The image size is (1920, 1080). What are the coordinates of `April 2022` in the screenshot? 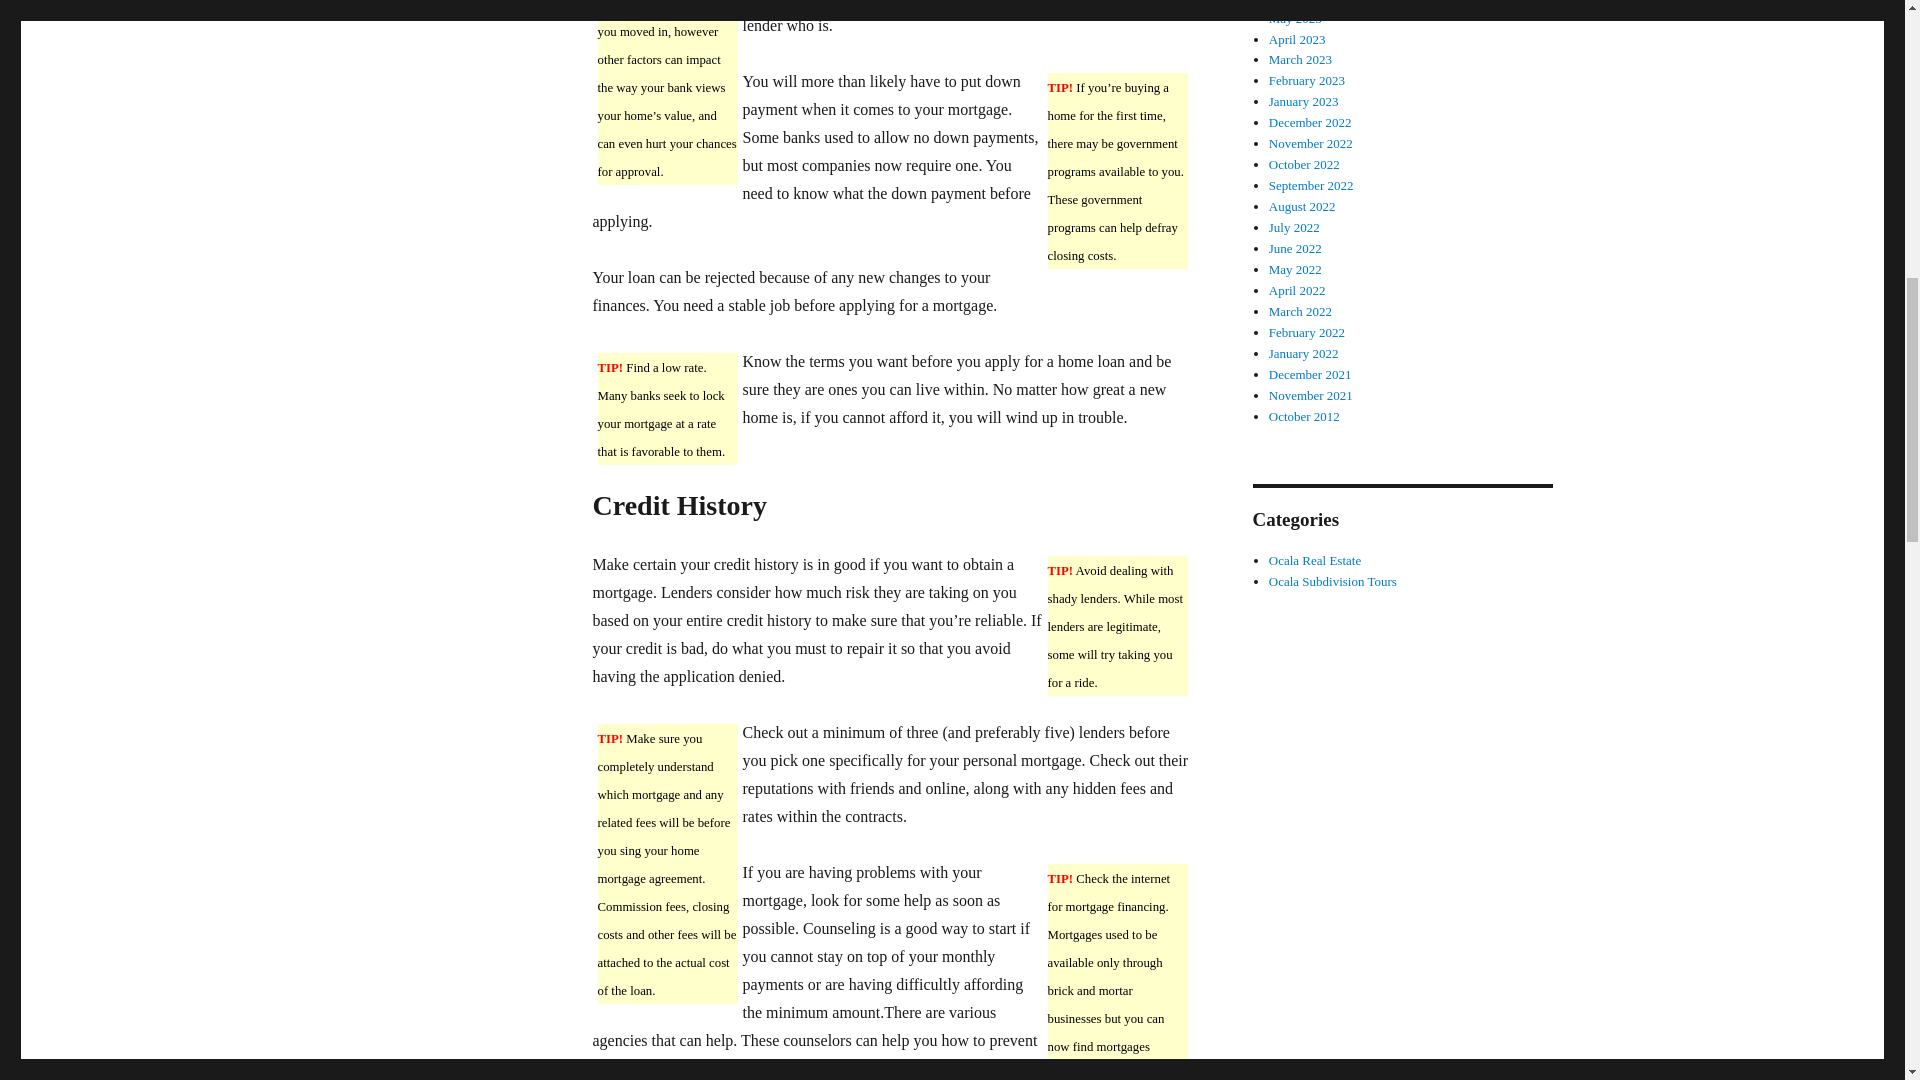 It's located at (1298, 290).